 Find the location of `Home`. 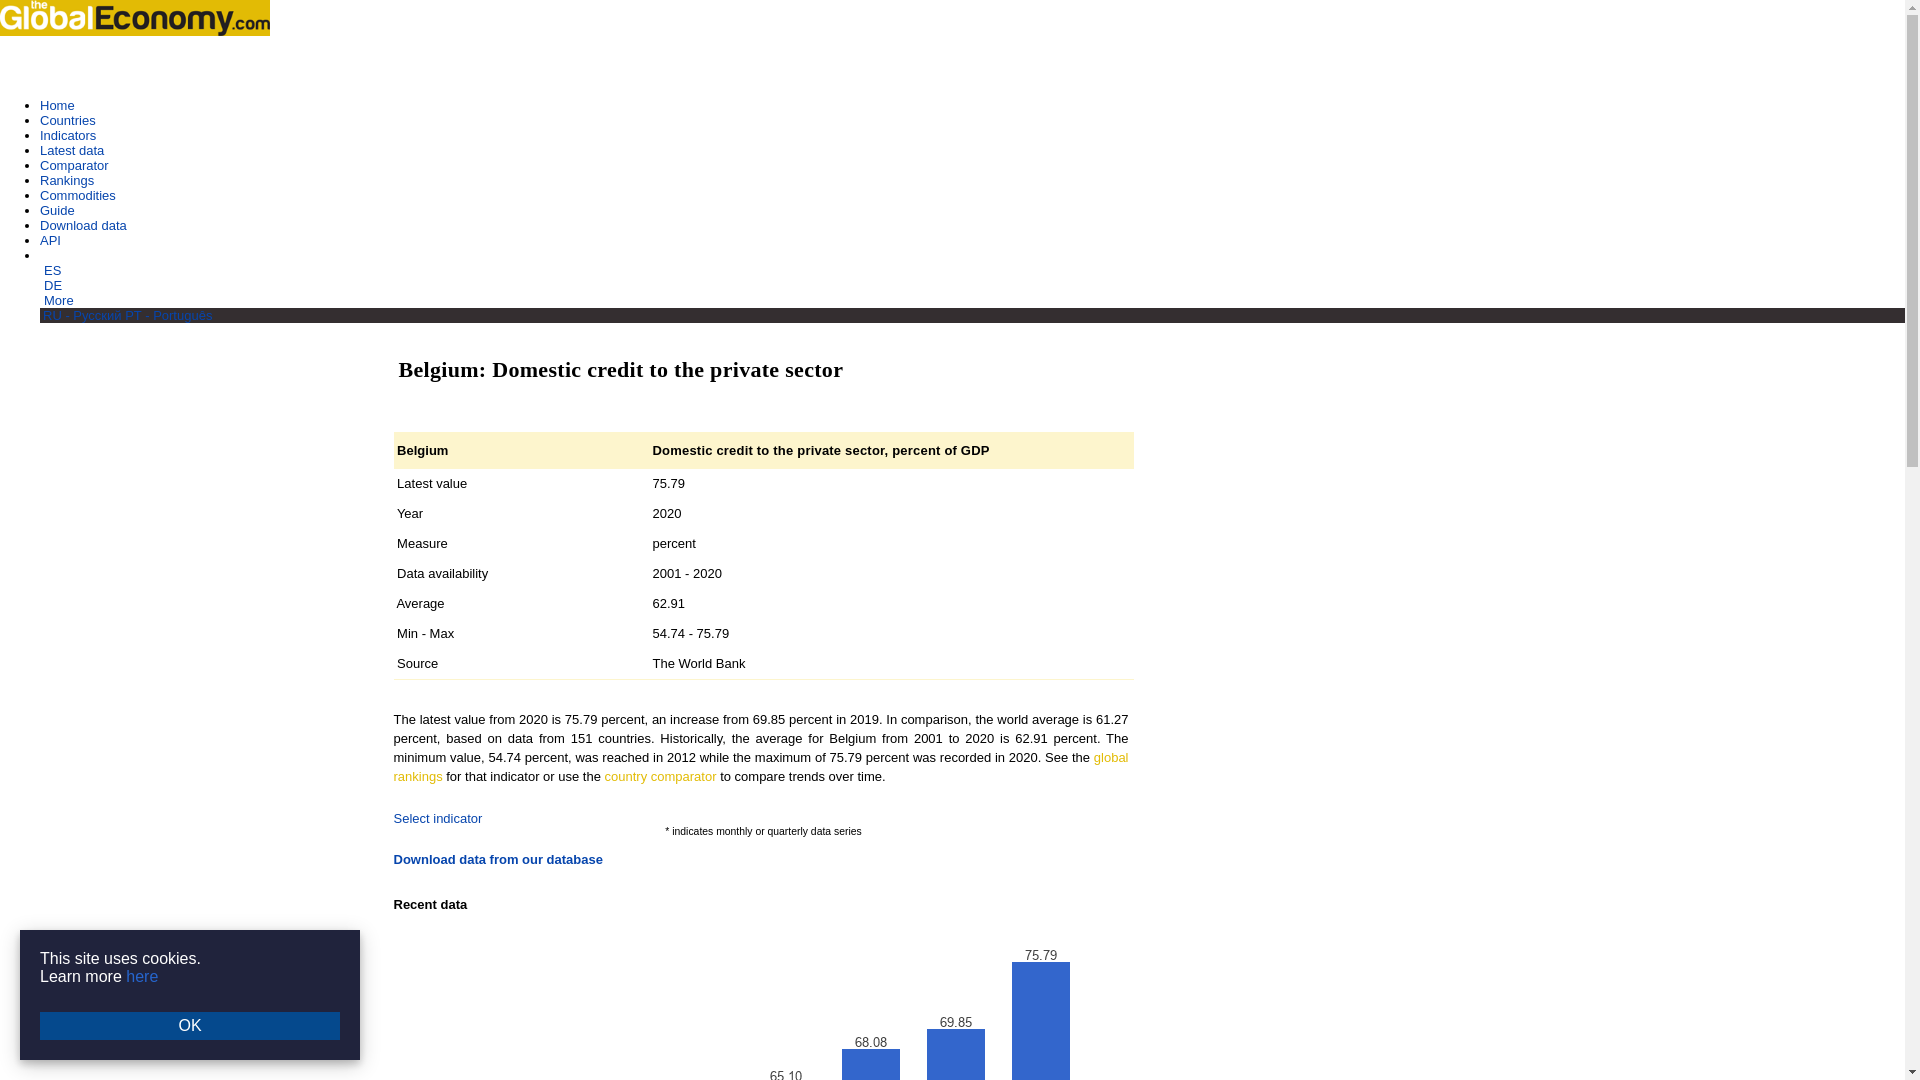

Home is located at coordinates (57, 106).